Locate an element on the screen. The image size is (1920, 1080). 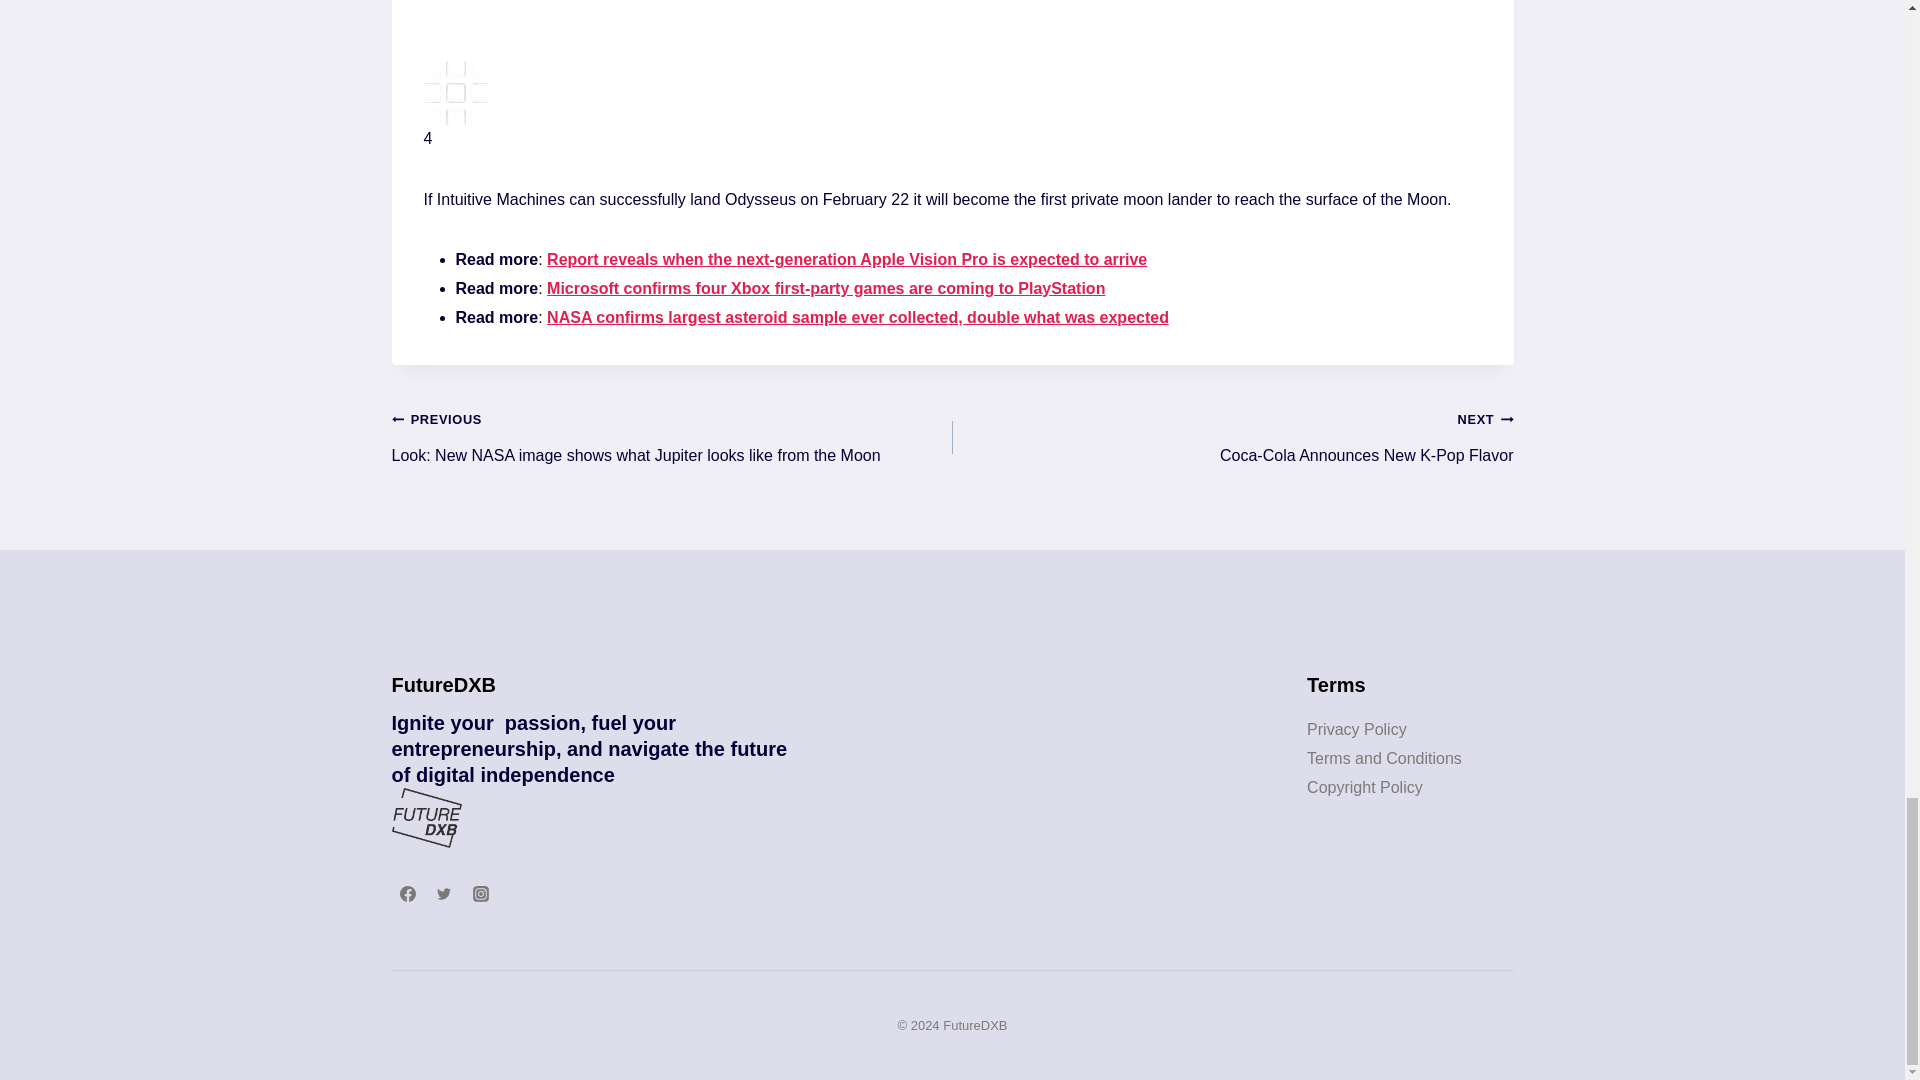
Privacy Policy is located at coordinates (1357, 729).